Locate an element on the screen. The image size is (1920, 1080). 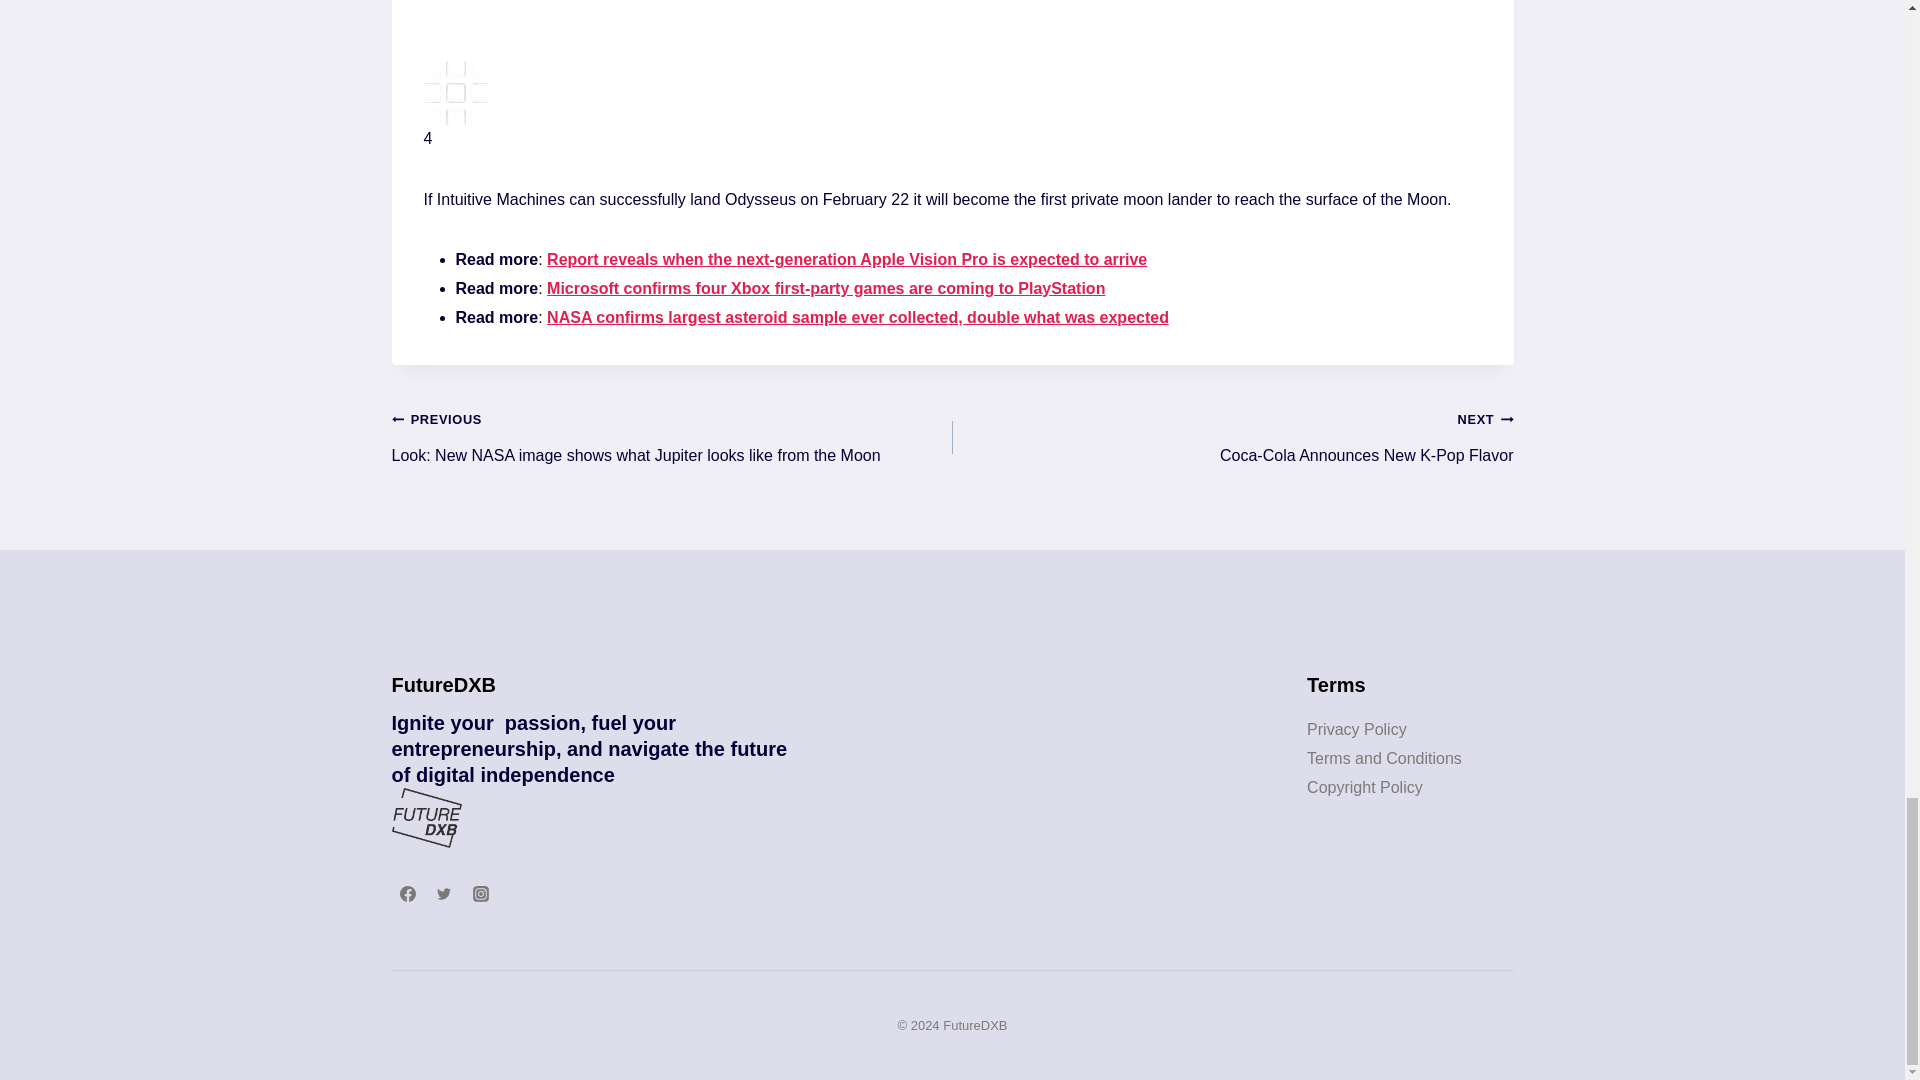
Privacy Policy is located at coordinates (1357, 729).